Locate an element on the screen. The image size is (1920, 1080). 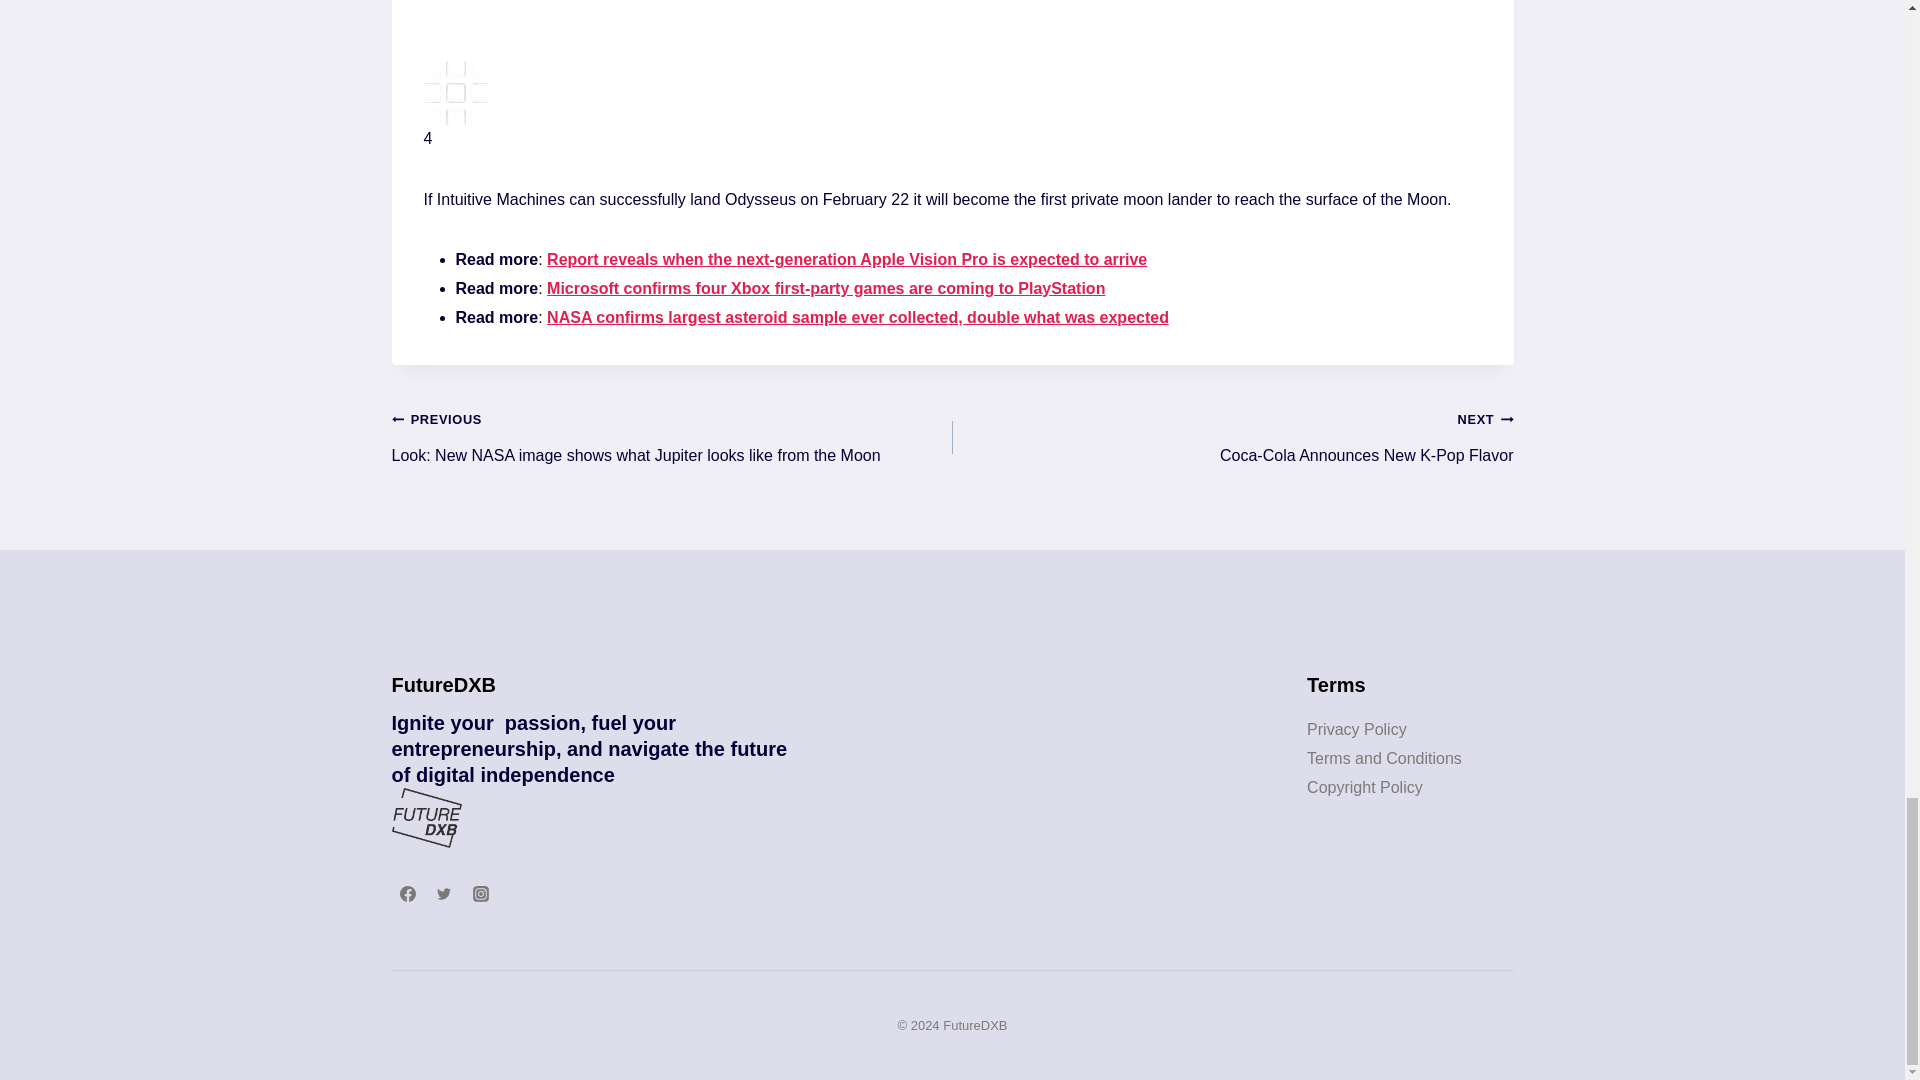
Privacy Policy is located at coordinates (1357, 729).